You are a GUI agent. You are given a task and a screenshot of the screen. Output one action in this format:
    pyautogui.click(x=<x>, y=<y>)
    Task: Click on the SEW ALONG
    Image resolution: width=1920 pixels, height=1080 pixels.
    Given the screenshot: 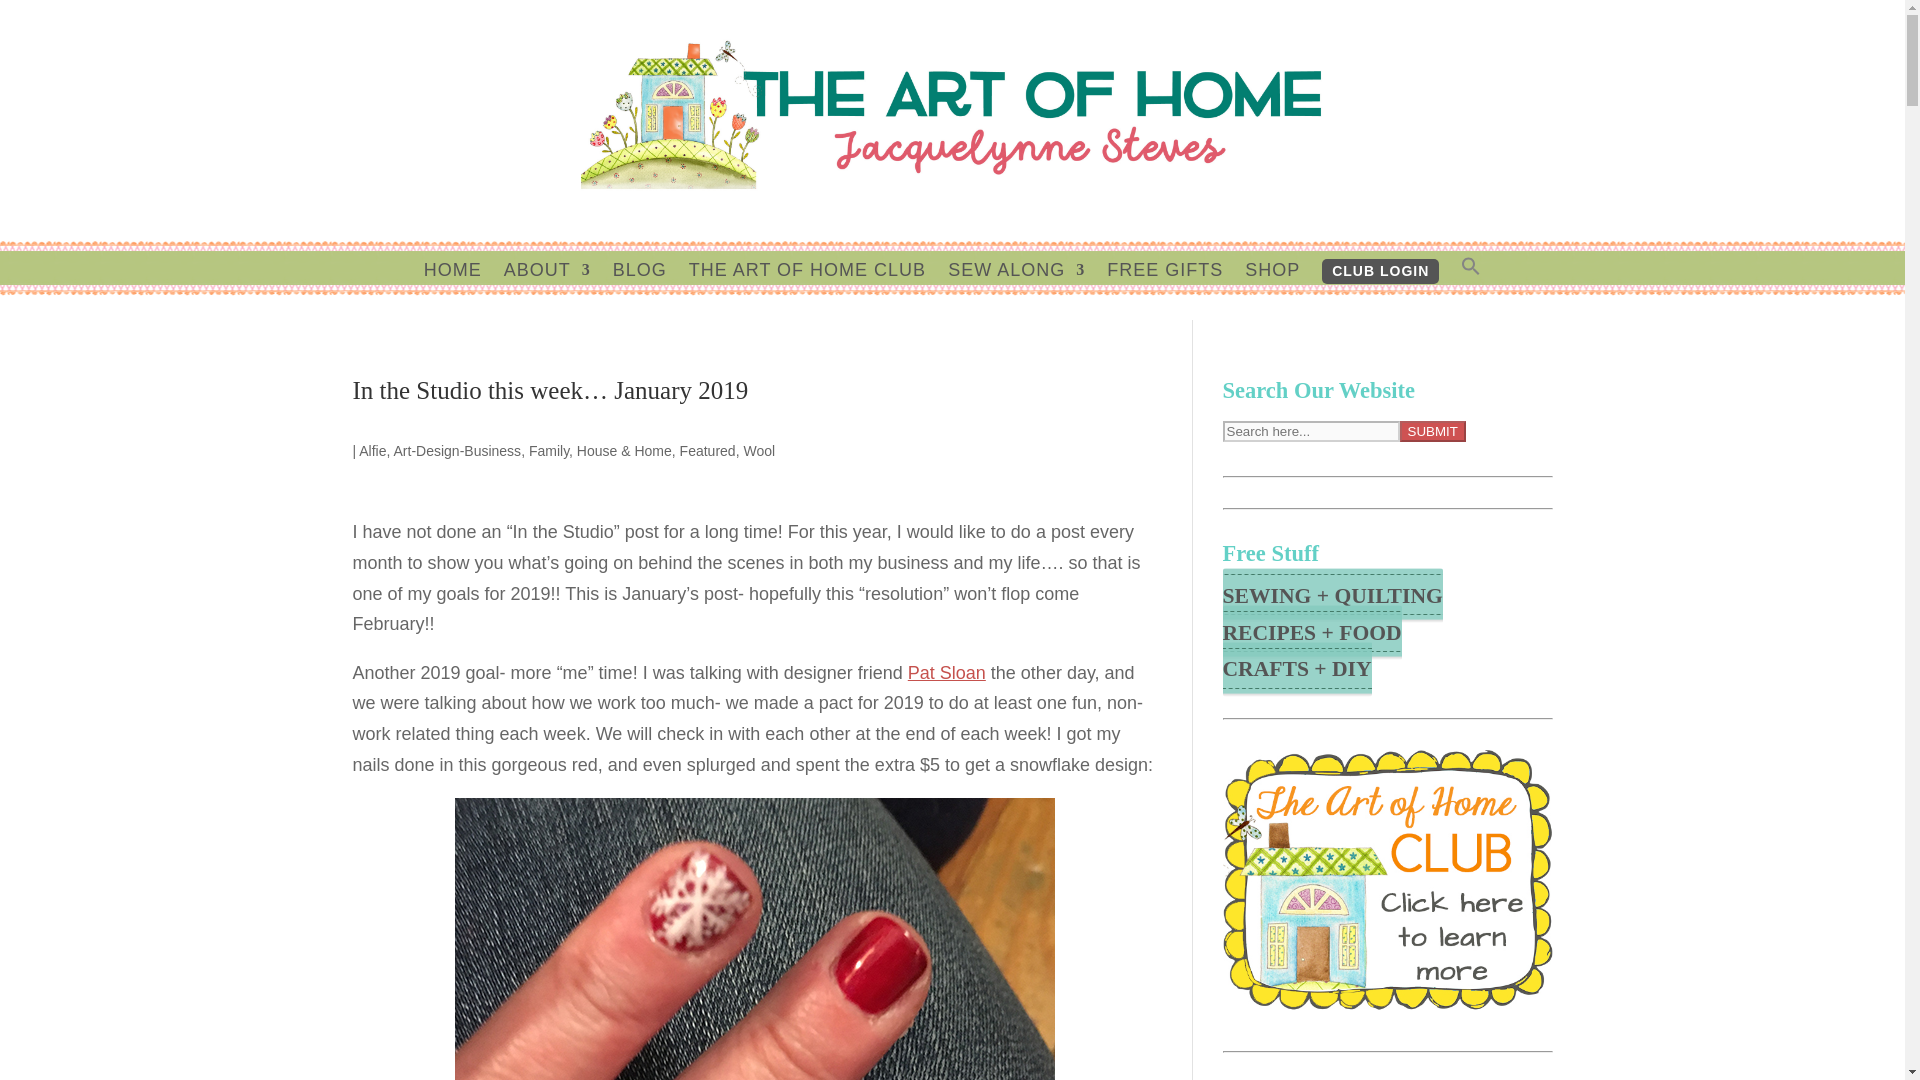 What is the action you would take?
    pyautogui.click(x=1016, y=290)
    